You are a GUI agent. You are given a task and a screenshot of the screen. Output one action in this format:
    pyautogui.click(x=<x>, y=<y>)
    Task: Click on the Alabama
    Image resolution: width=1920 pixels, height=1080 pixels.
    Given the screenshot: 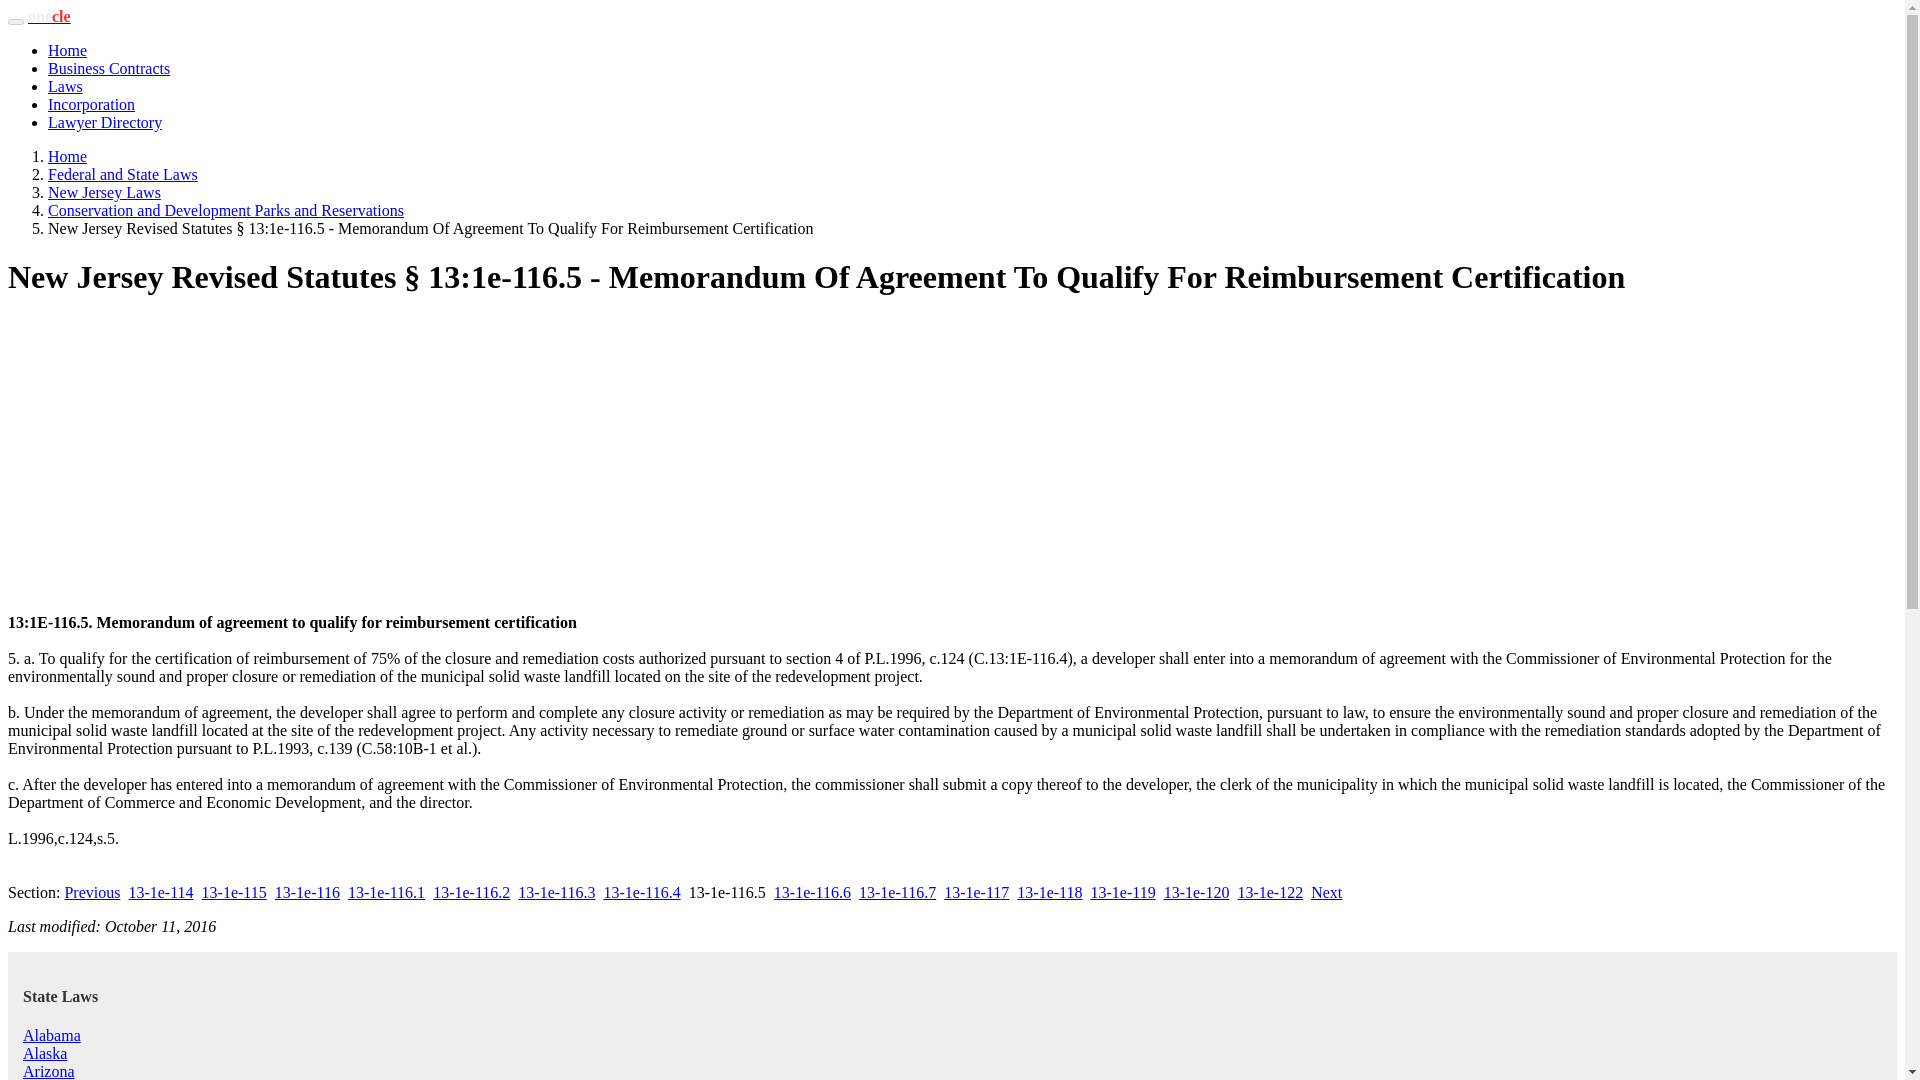 What is the action you would take?
    pyautogui.click(x=52, y=1036)
    